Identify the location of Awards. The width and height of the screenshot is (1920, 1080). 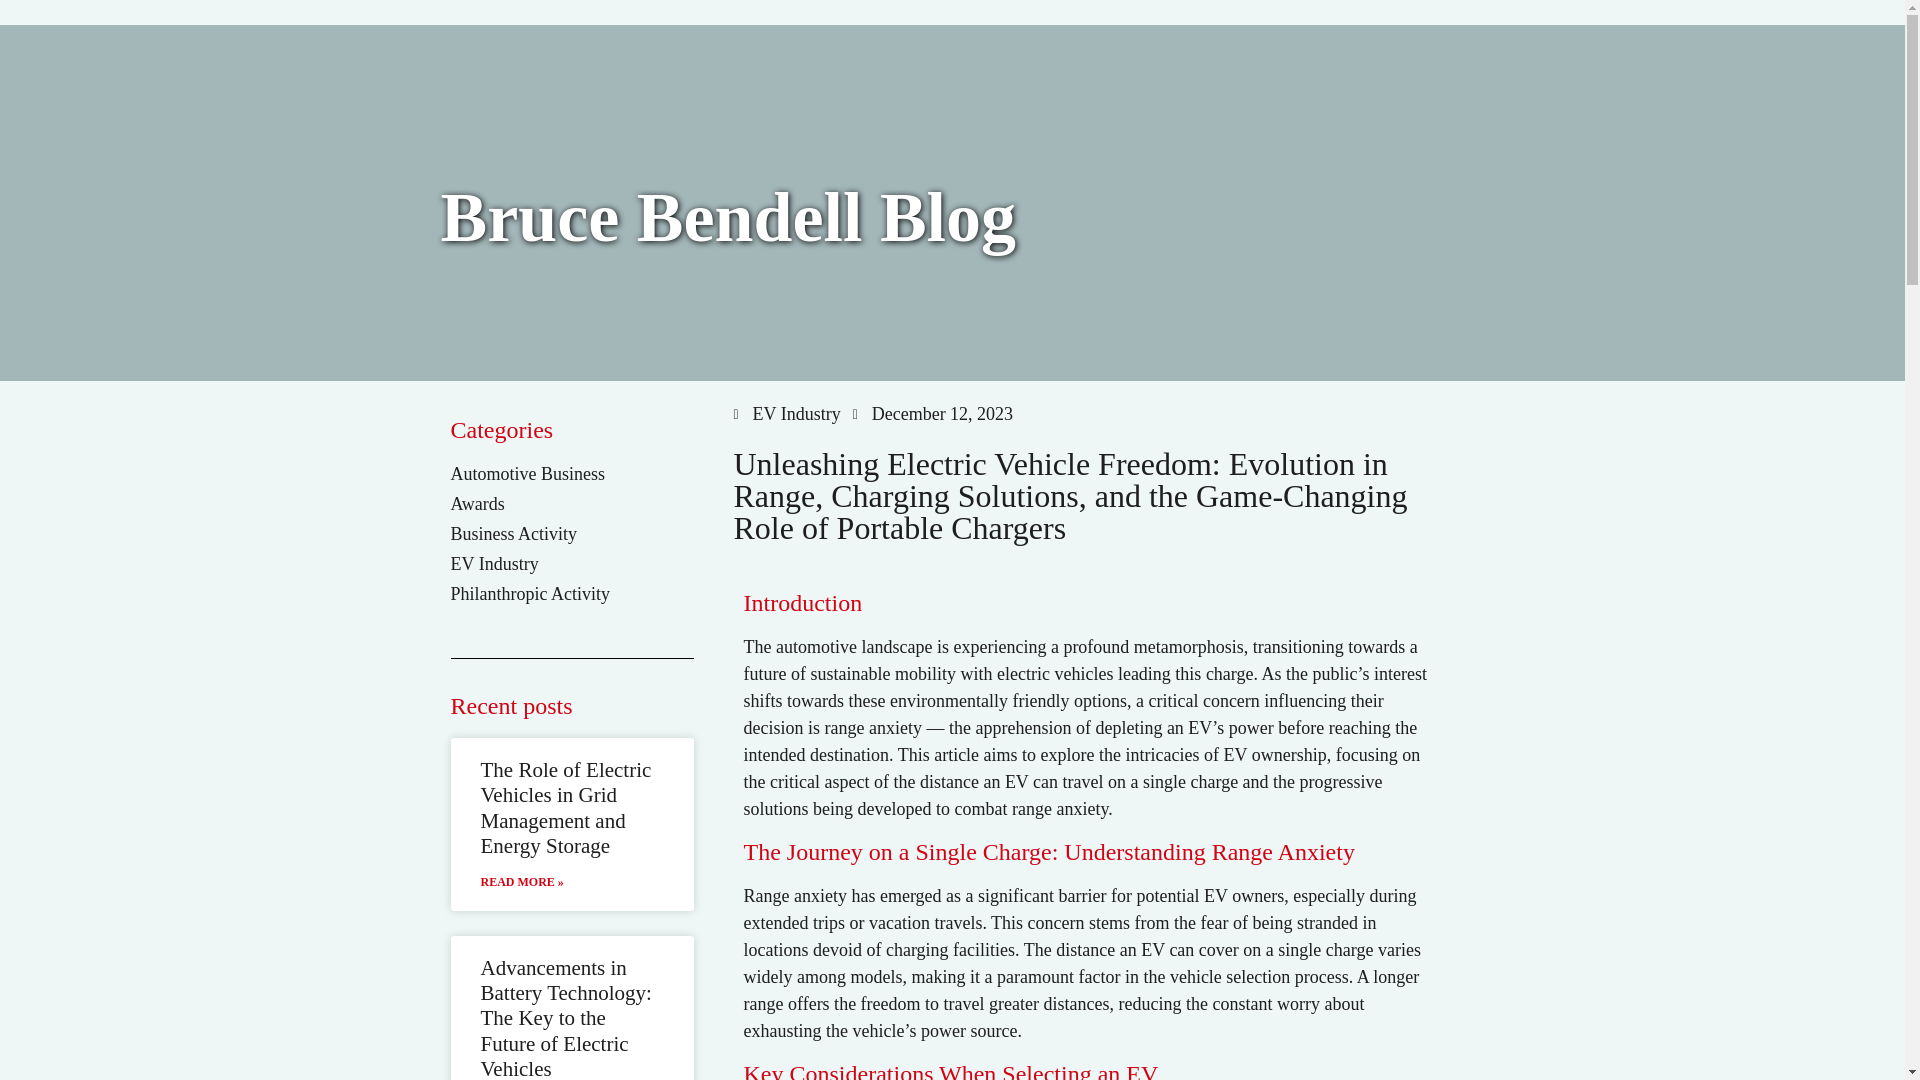
(476, 504).